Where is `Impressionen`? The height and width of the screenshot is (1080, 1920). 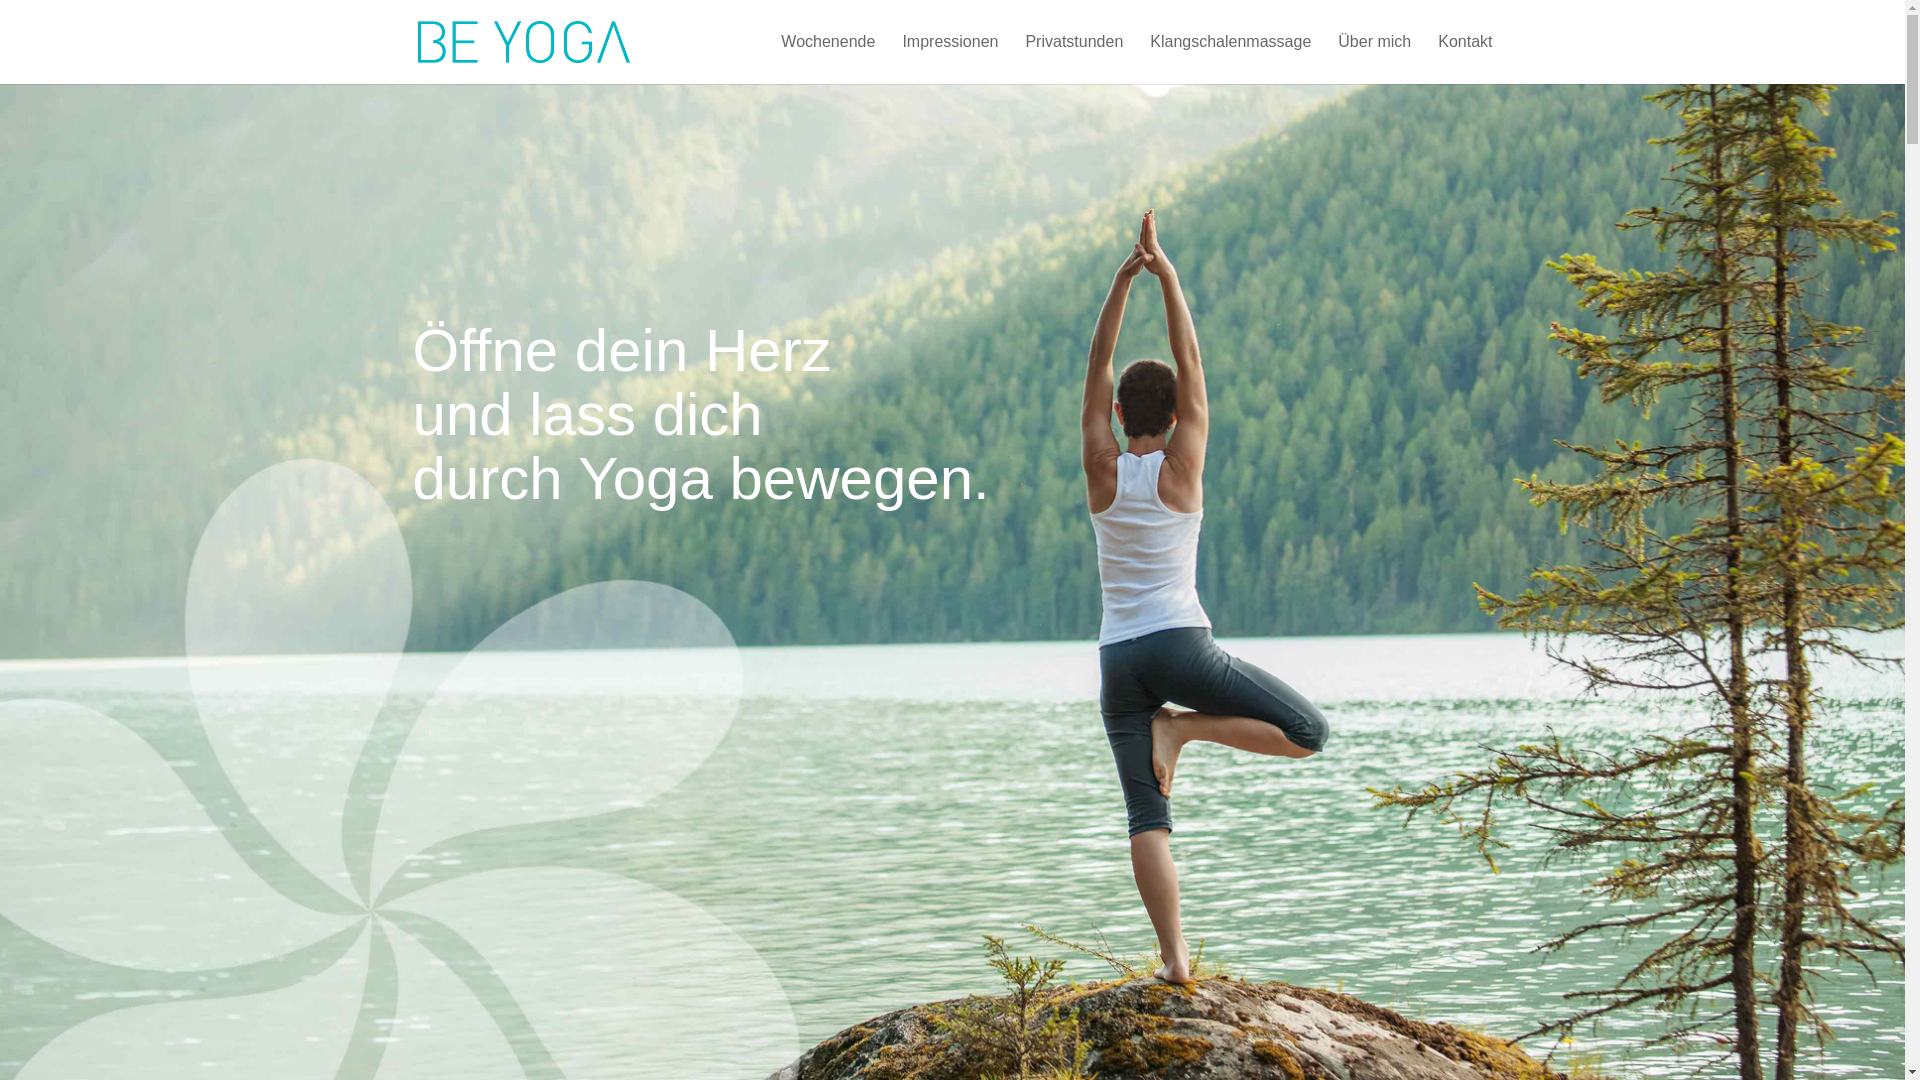
Impressionen is located at coordinates (950, 60).